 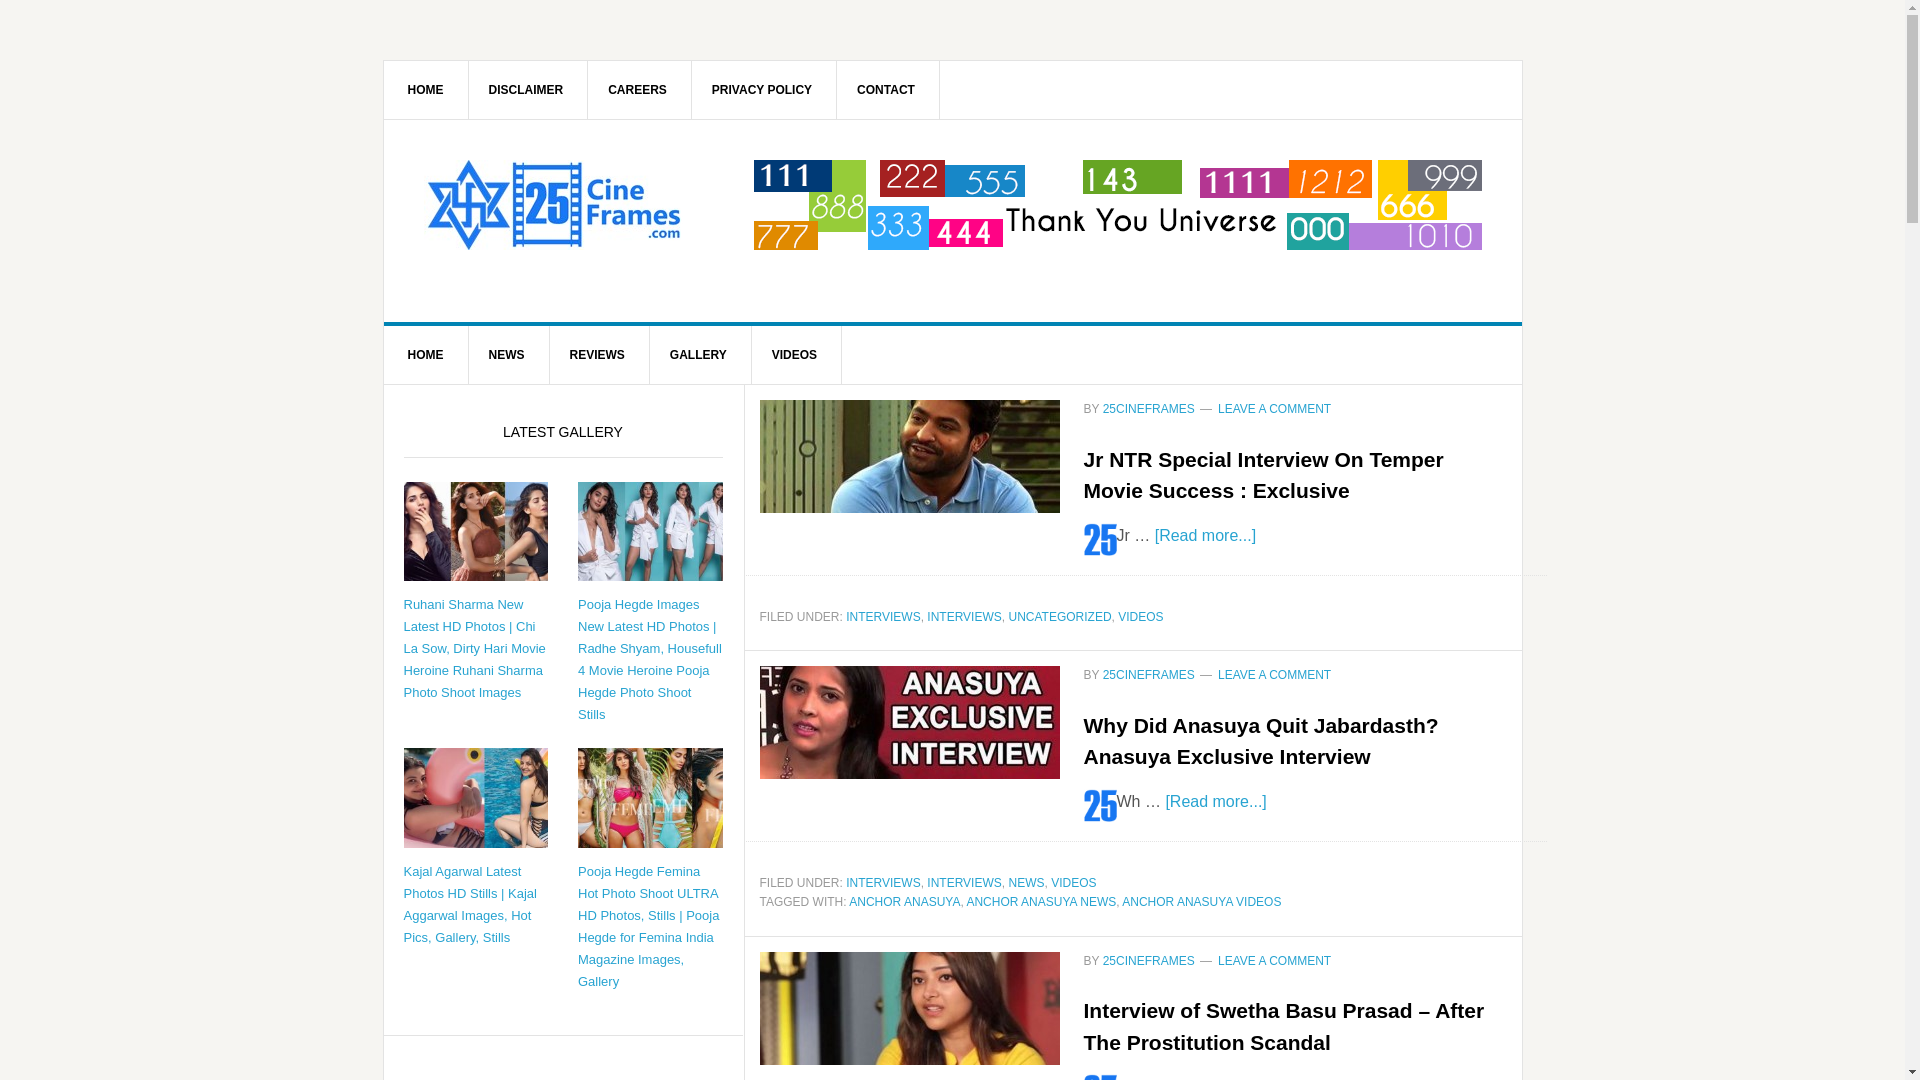 I want to click on LEAVE A COMMENT, so click(x=1274, y=675).